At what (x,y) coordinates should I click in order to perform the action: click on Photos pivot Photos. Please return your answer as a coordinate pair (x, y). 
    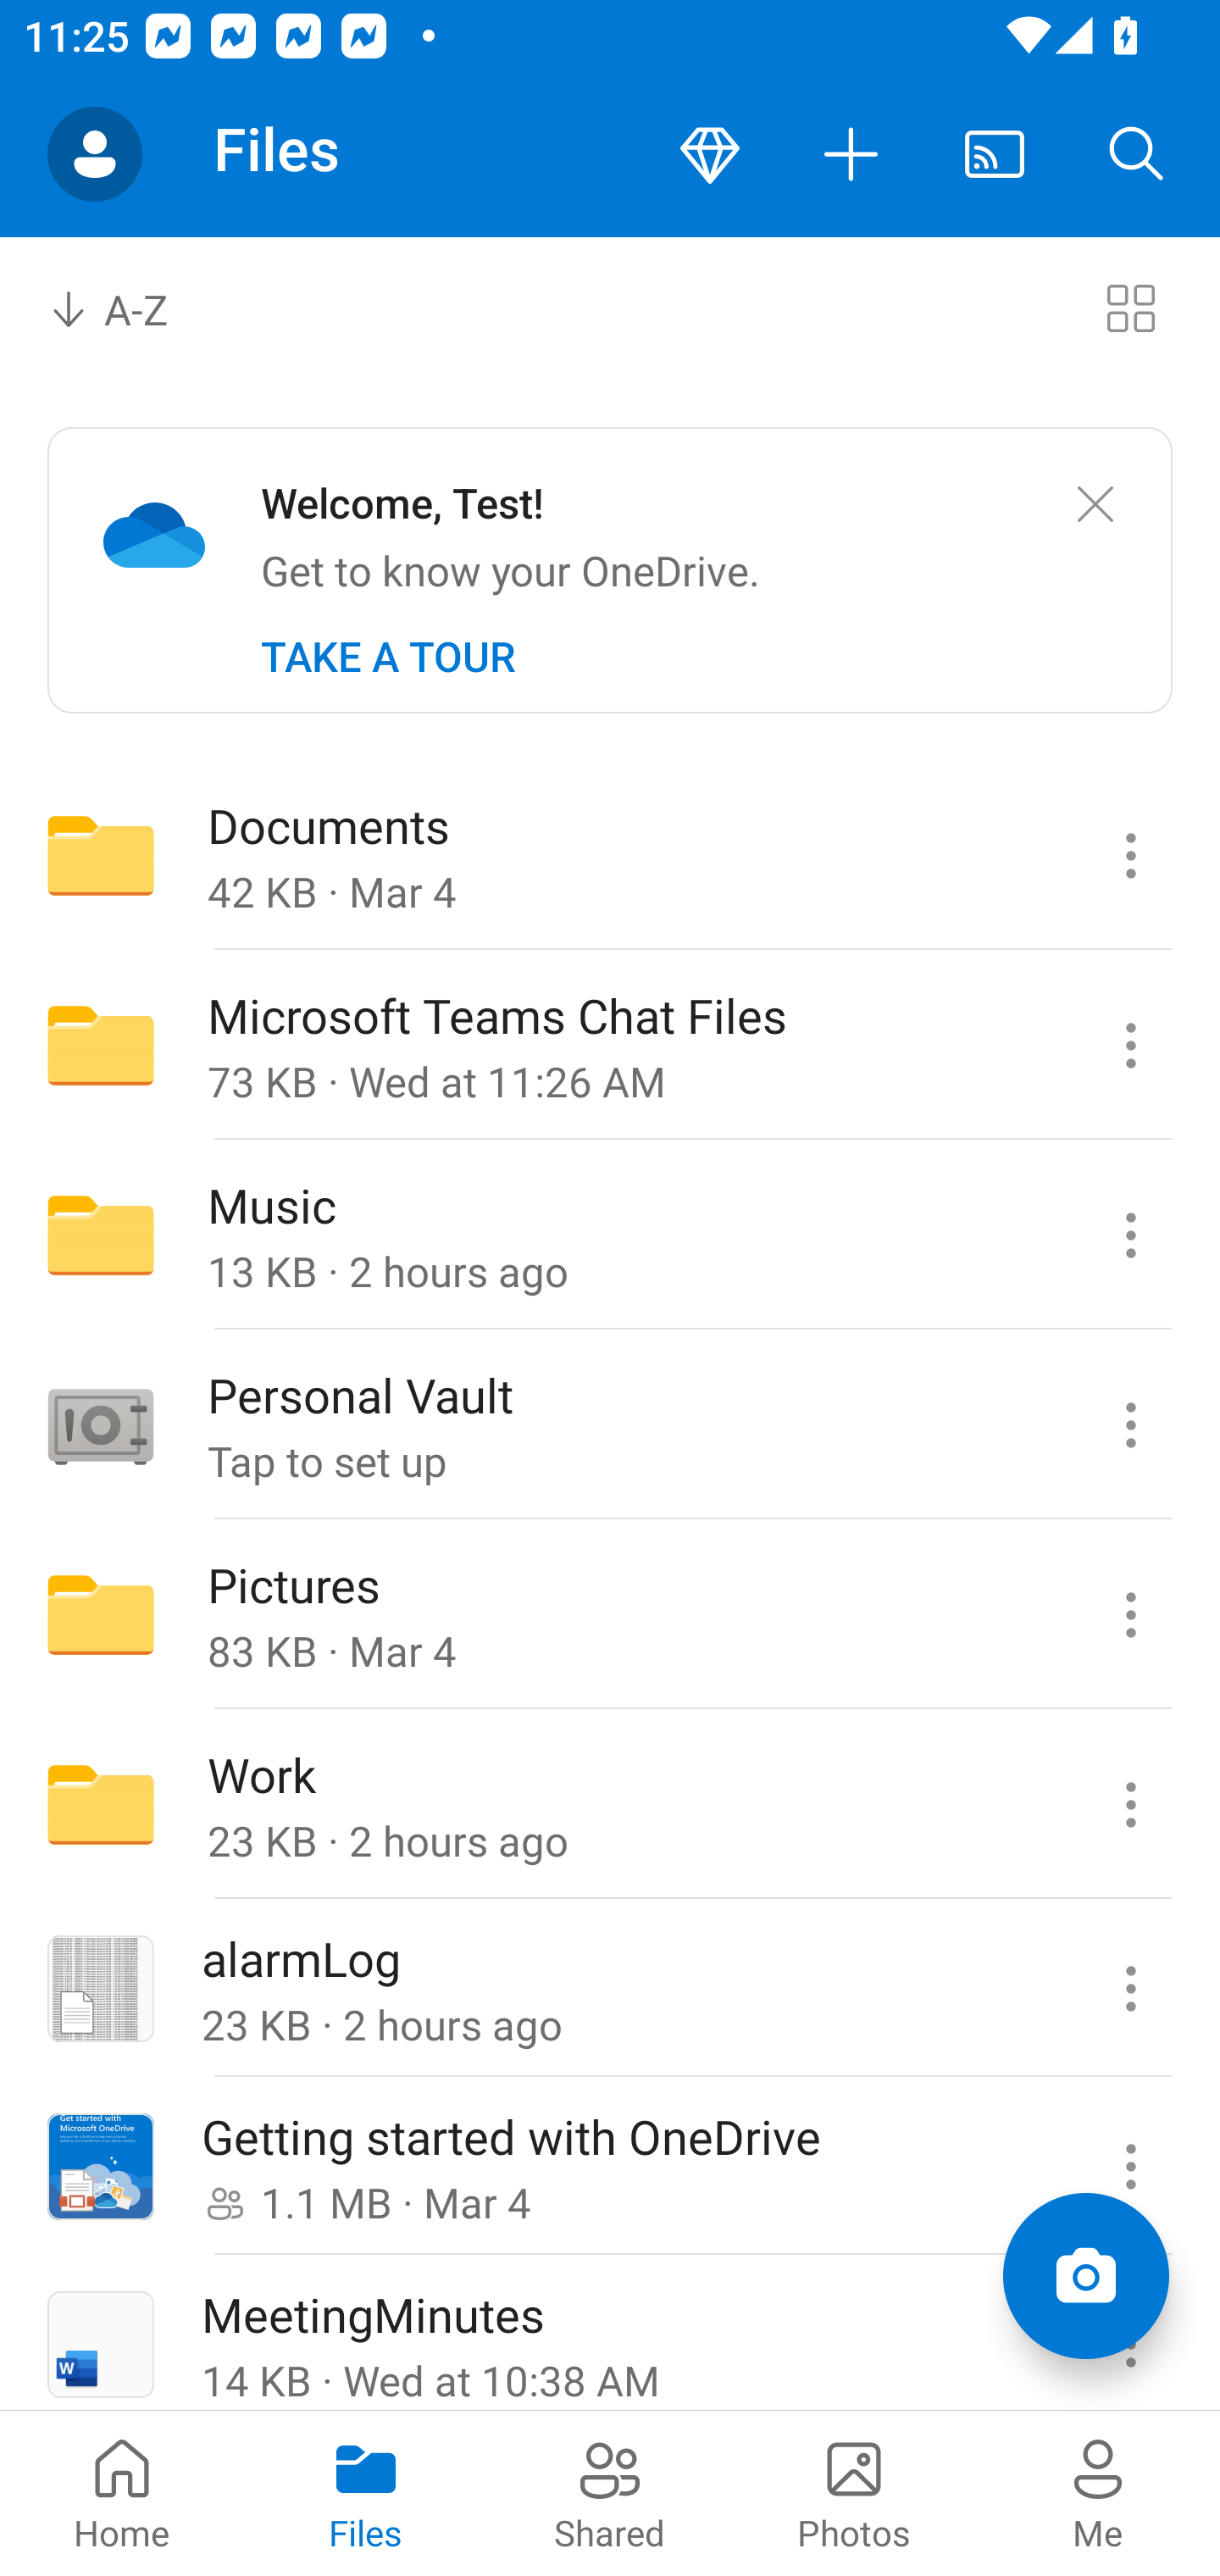
    Looking at the image, I should click on (854, 2493).